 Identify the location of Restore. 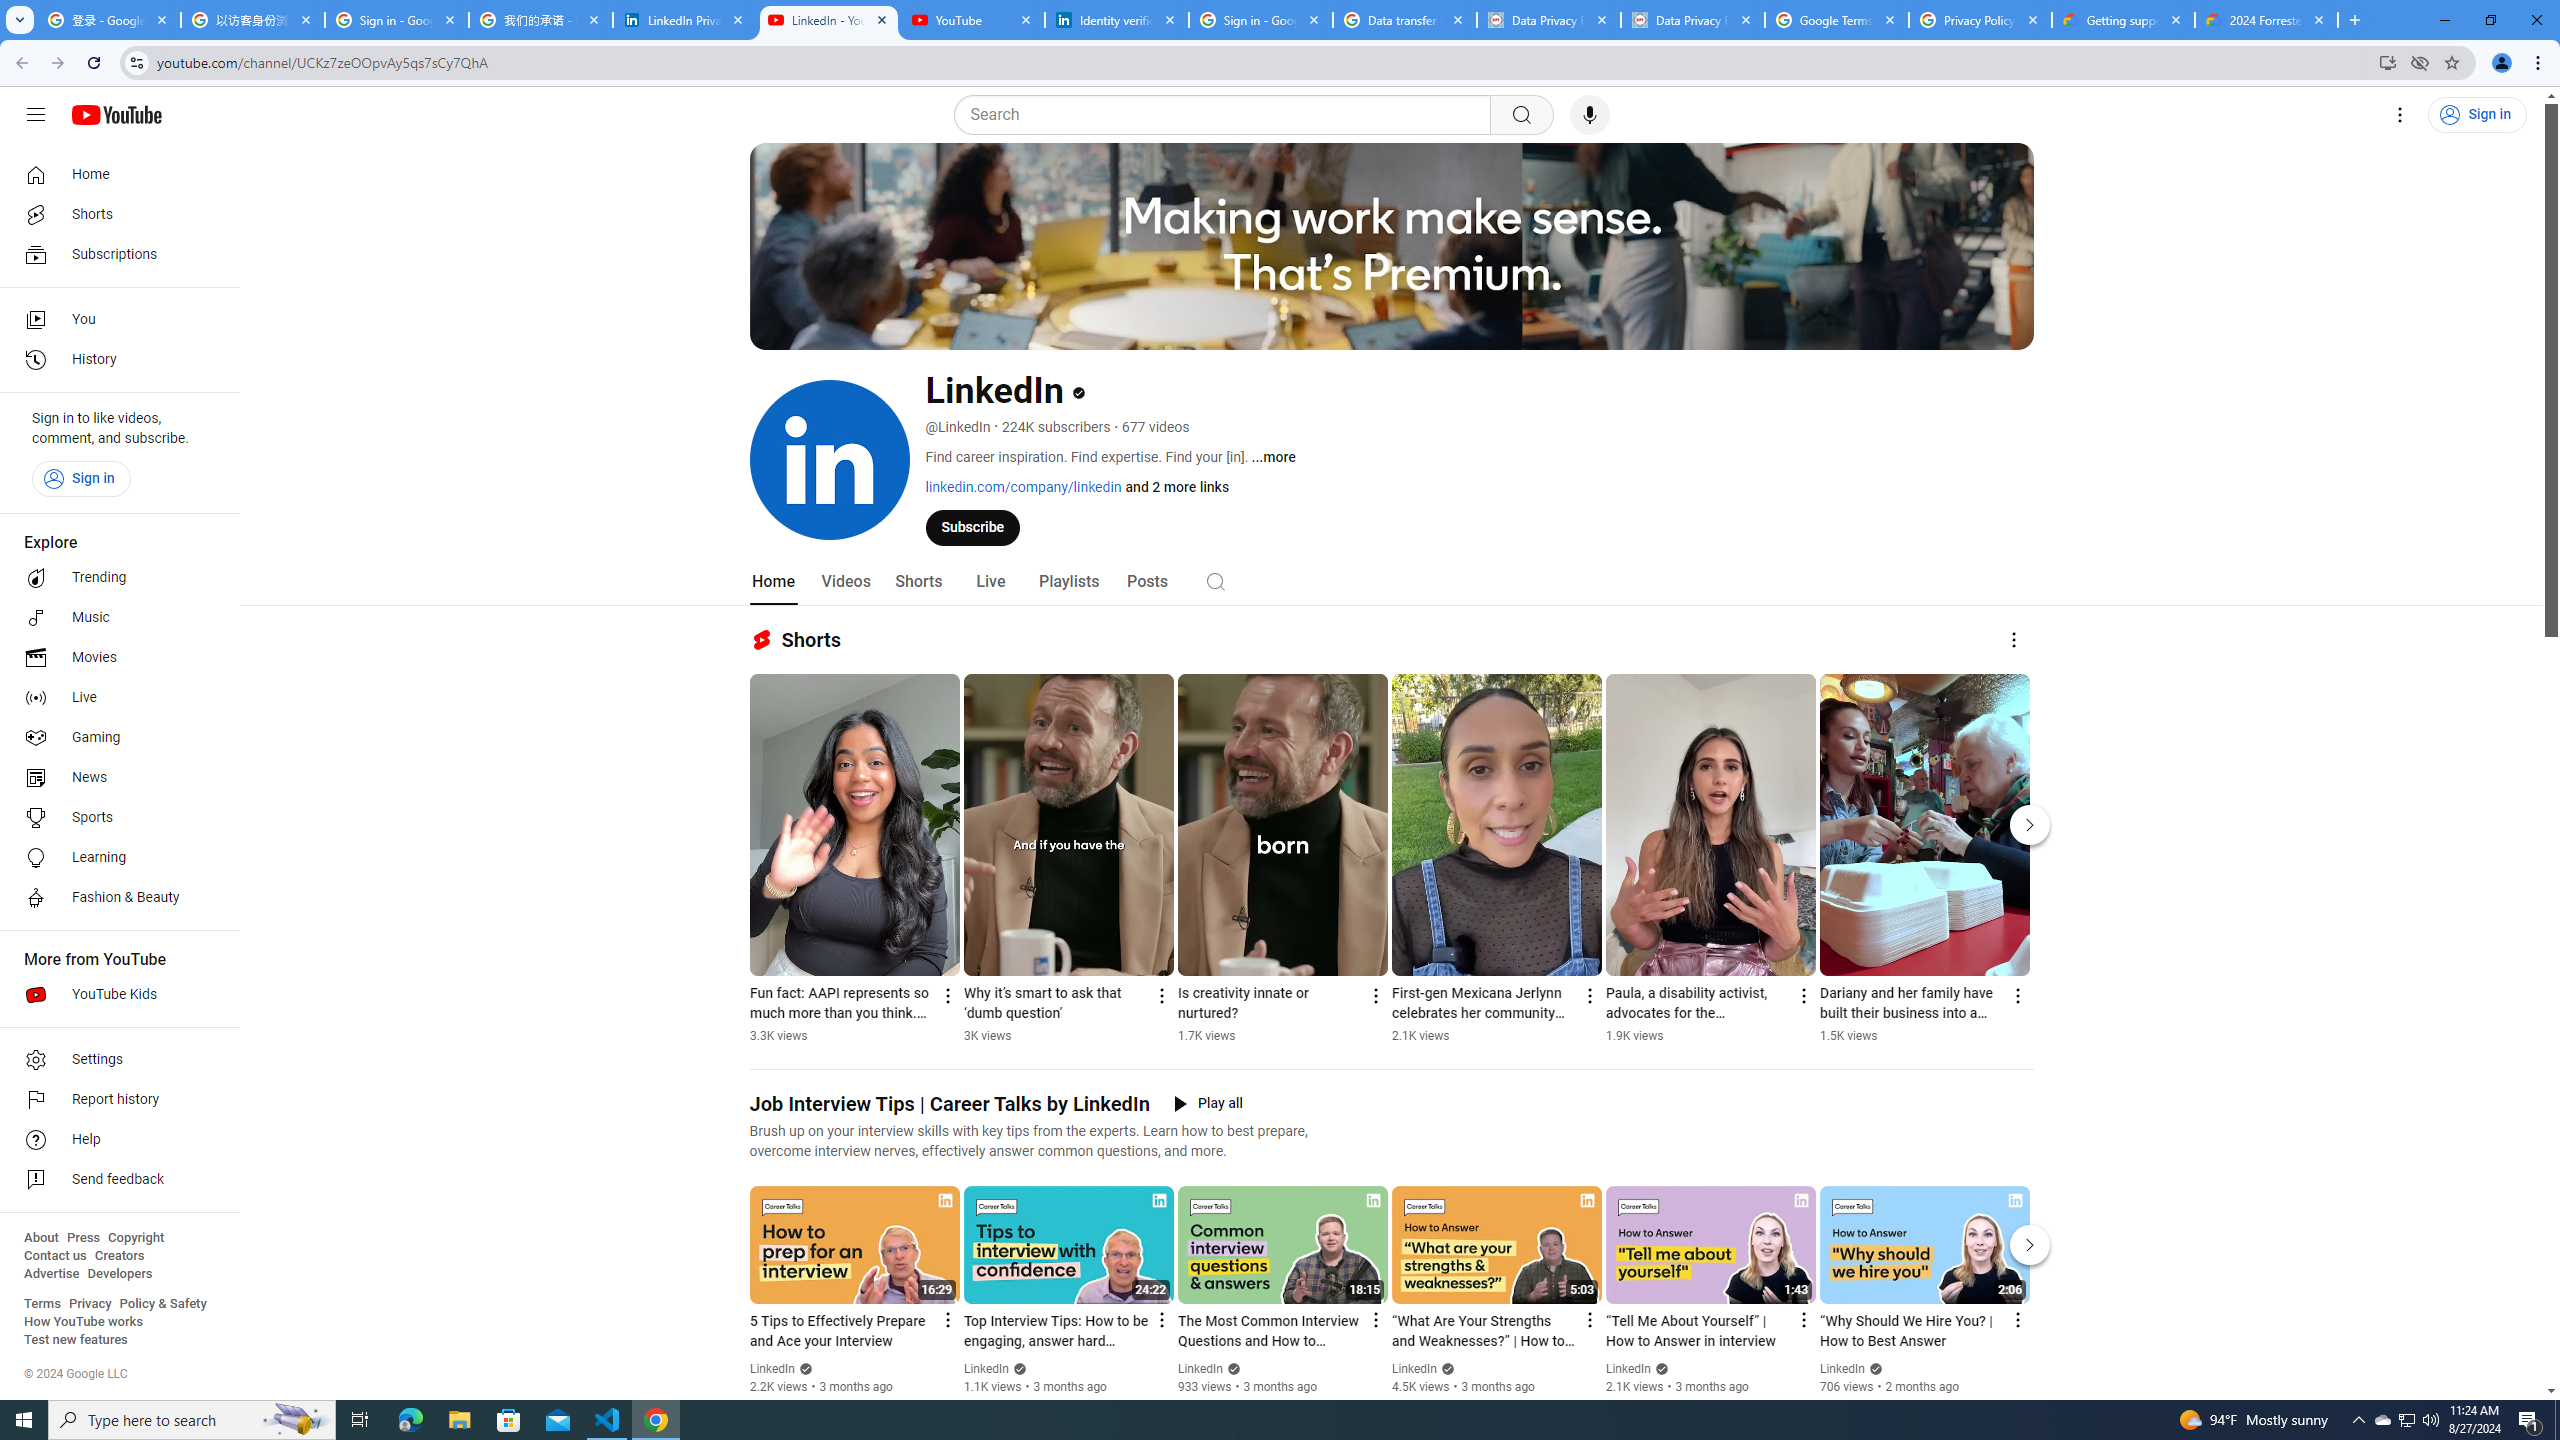
(2490, 20).